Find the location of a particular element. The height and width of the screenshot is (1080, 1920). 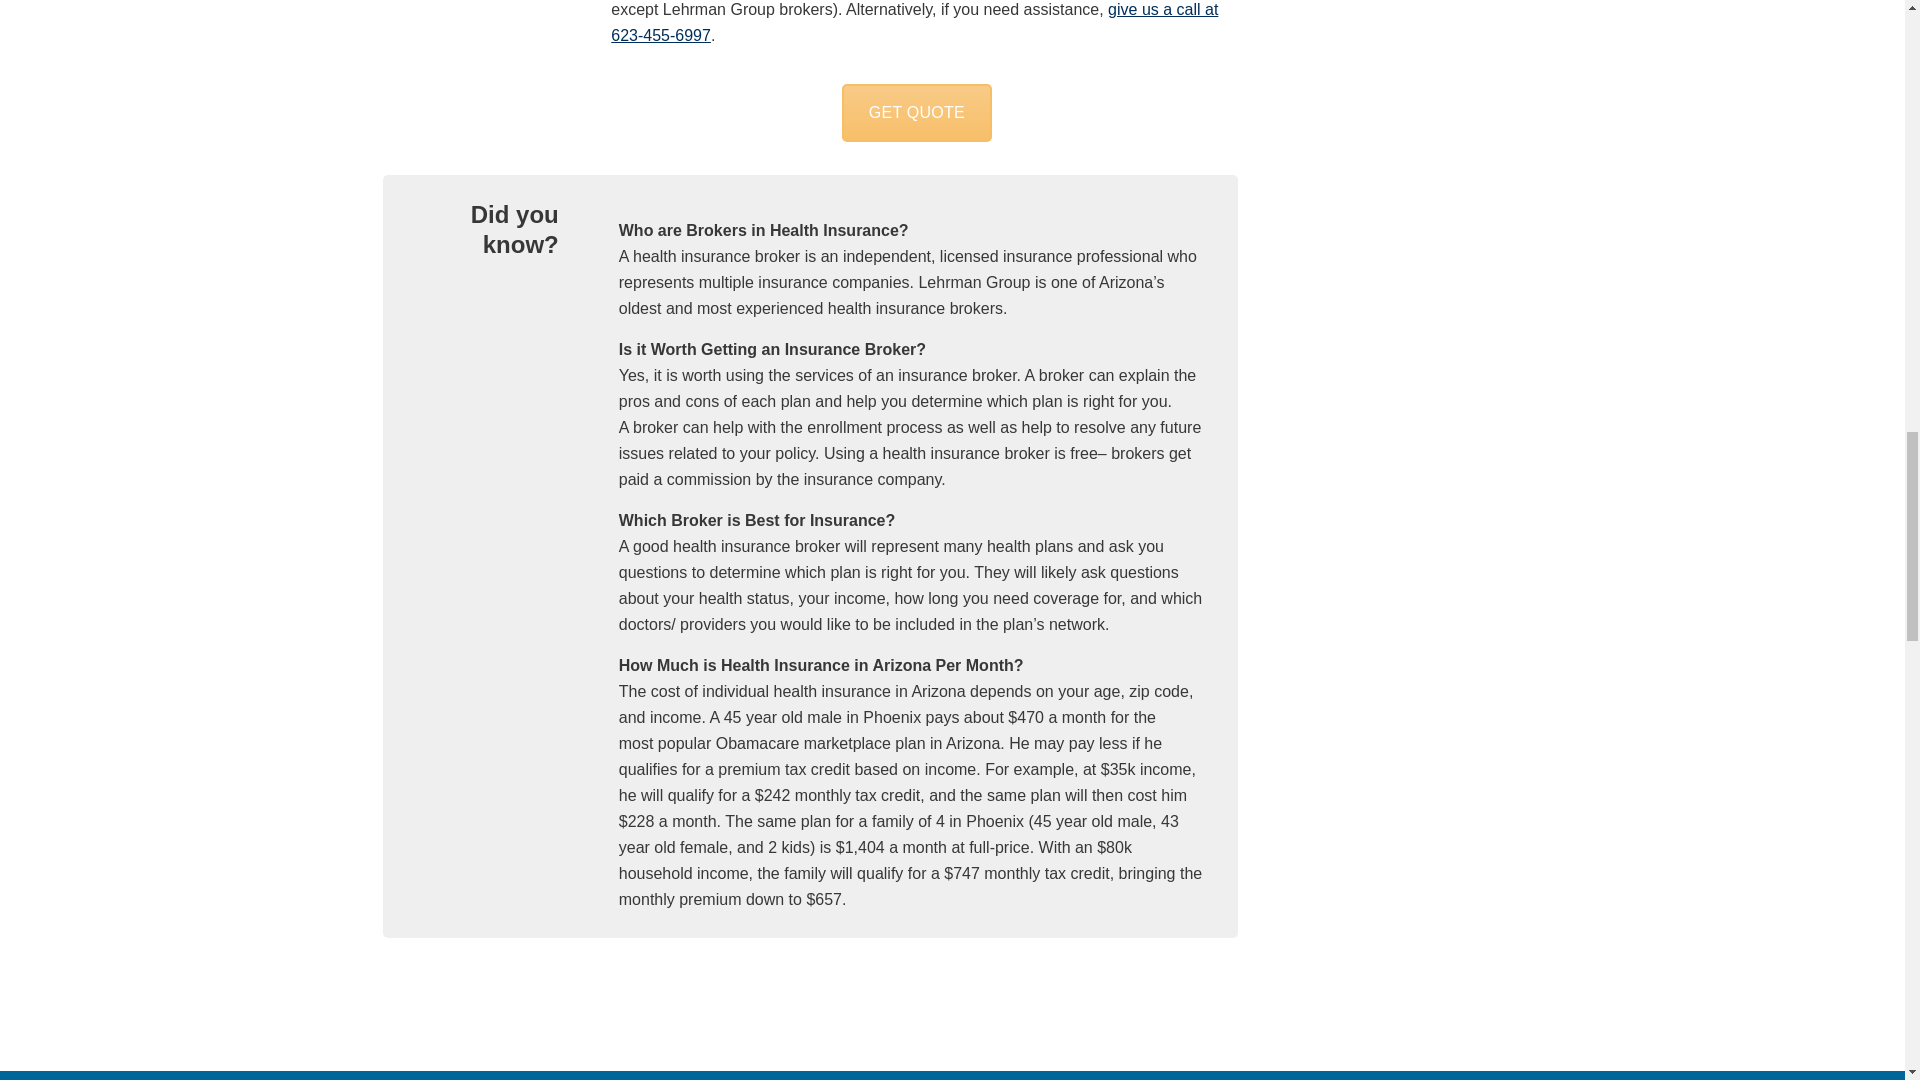

give us a call at 623-455-6997 is located at coordinates (914, 22).